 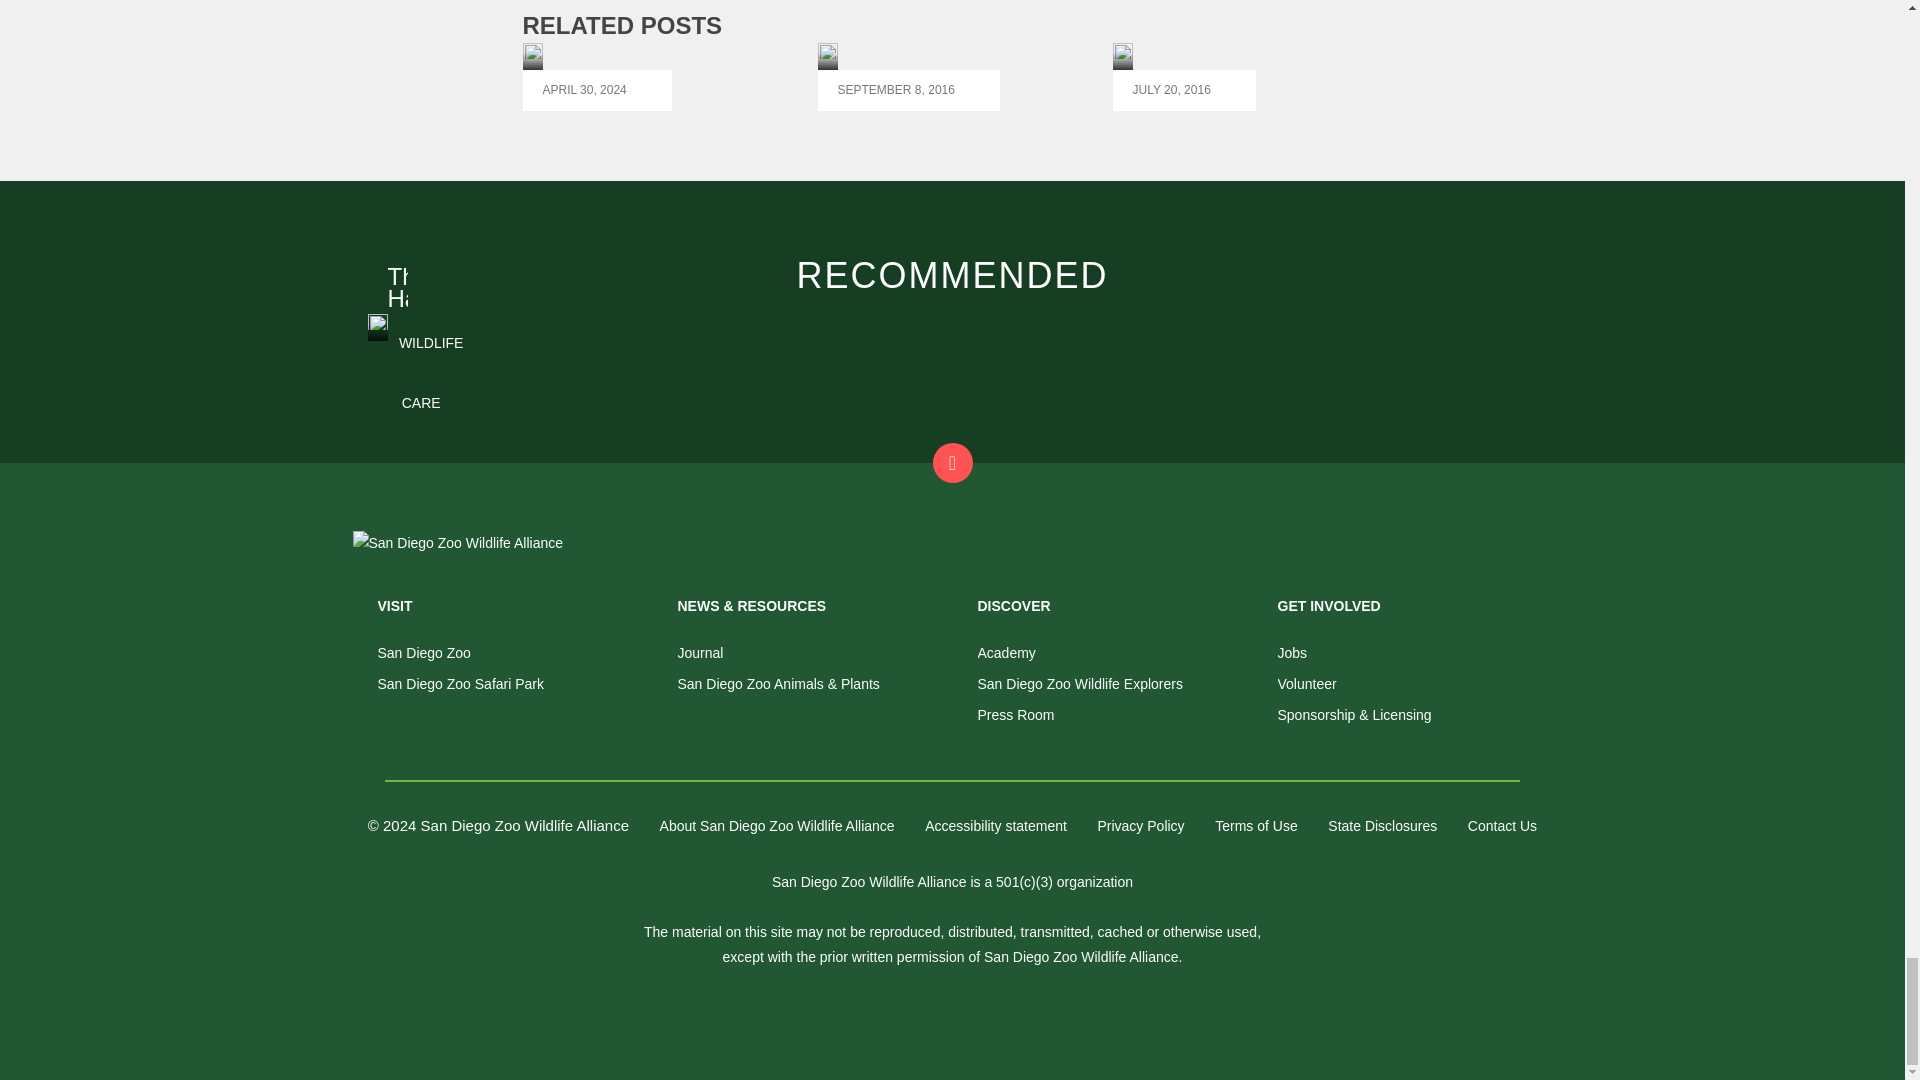 What do you see at coordinates (1016, 714) in the screenshot?
I see `Press Room` at bounding box center [1016, 714].